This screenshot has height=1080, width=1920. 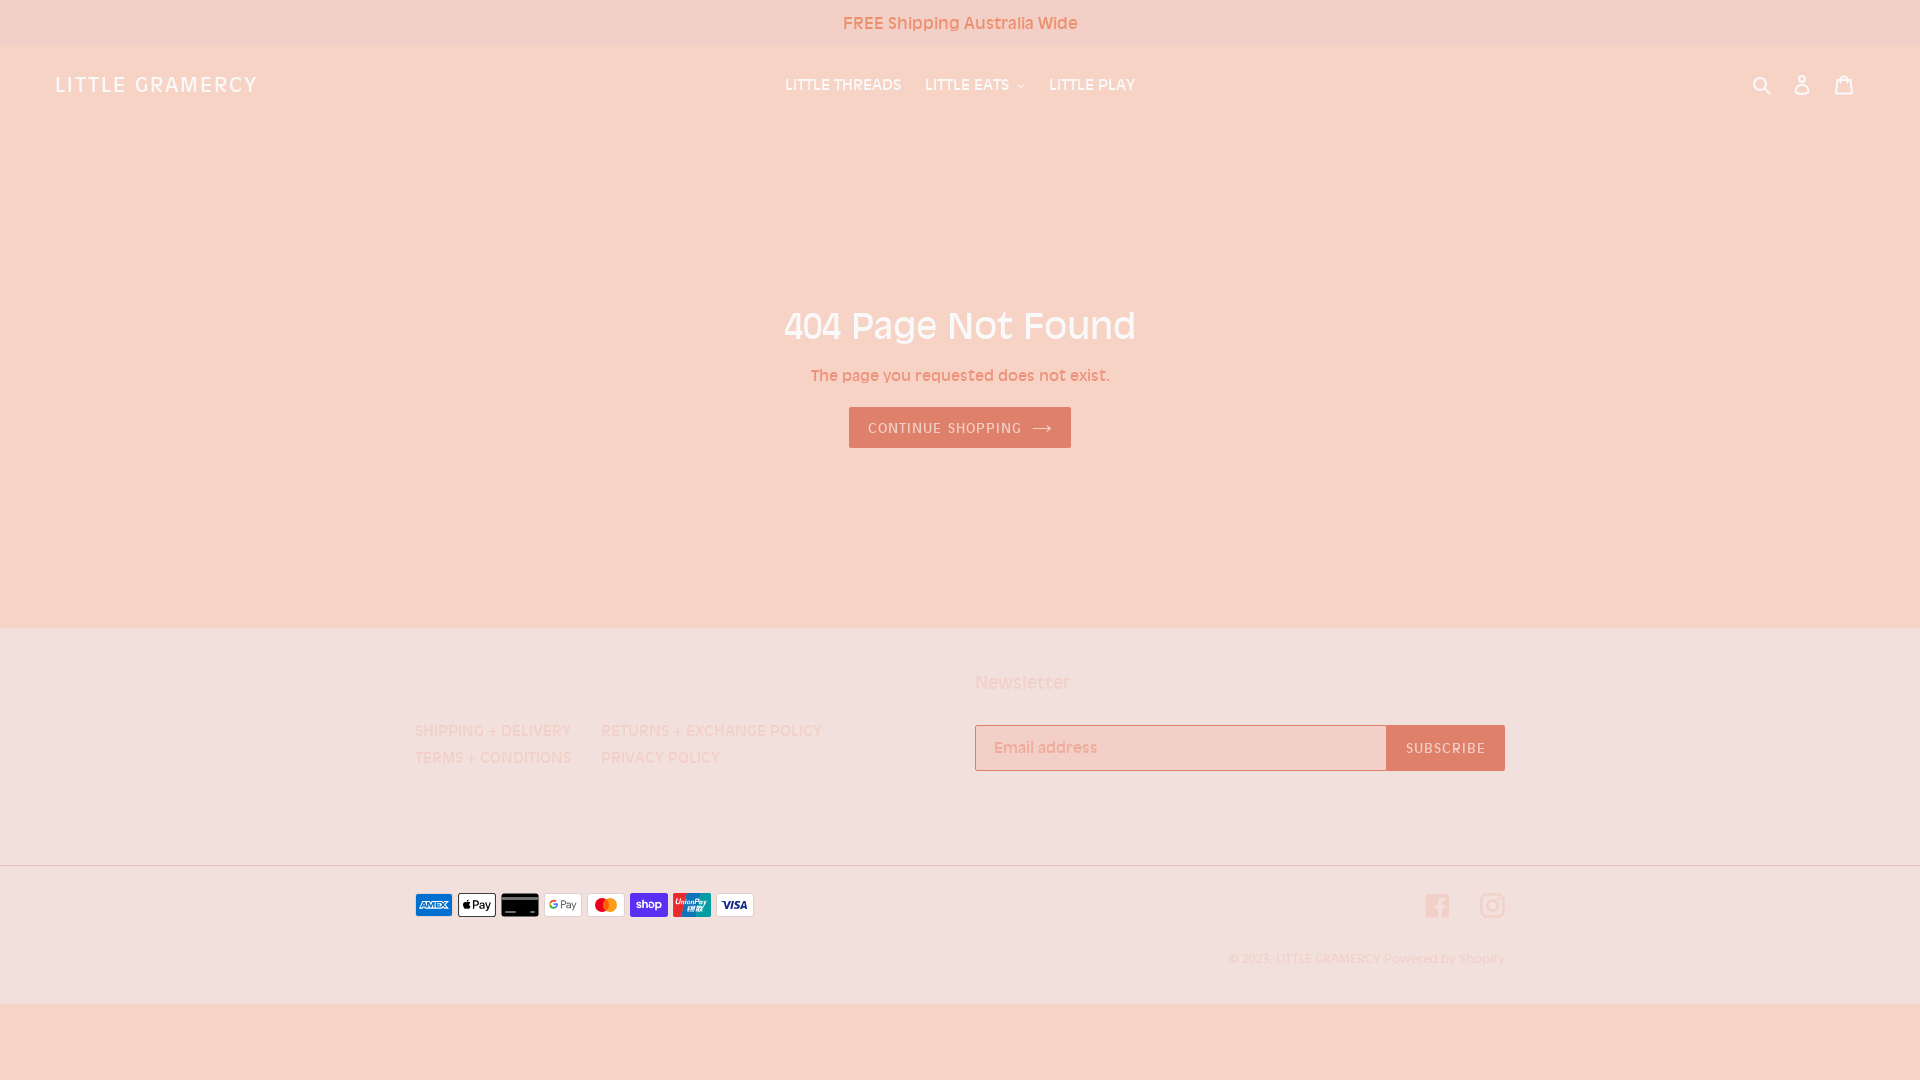 What do you see at coordinates (1802, 86) in the screenshot?
I see `Log in` at bounding box center [1802, 86].